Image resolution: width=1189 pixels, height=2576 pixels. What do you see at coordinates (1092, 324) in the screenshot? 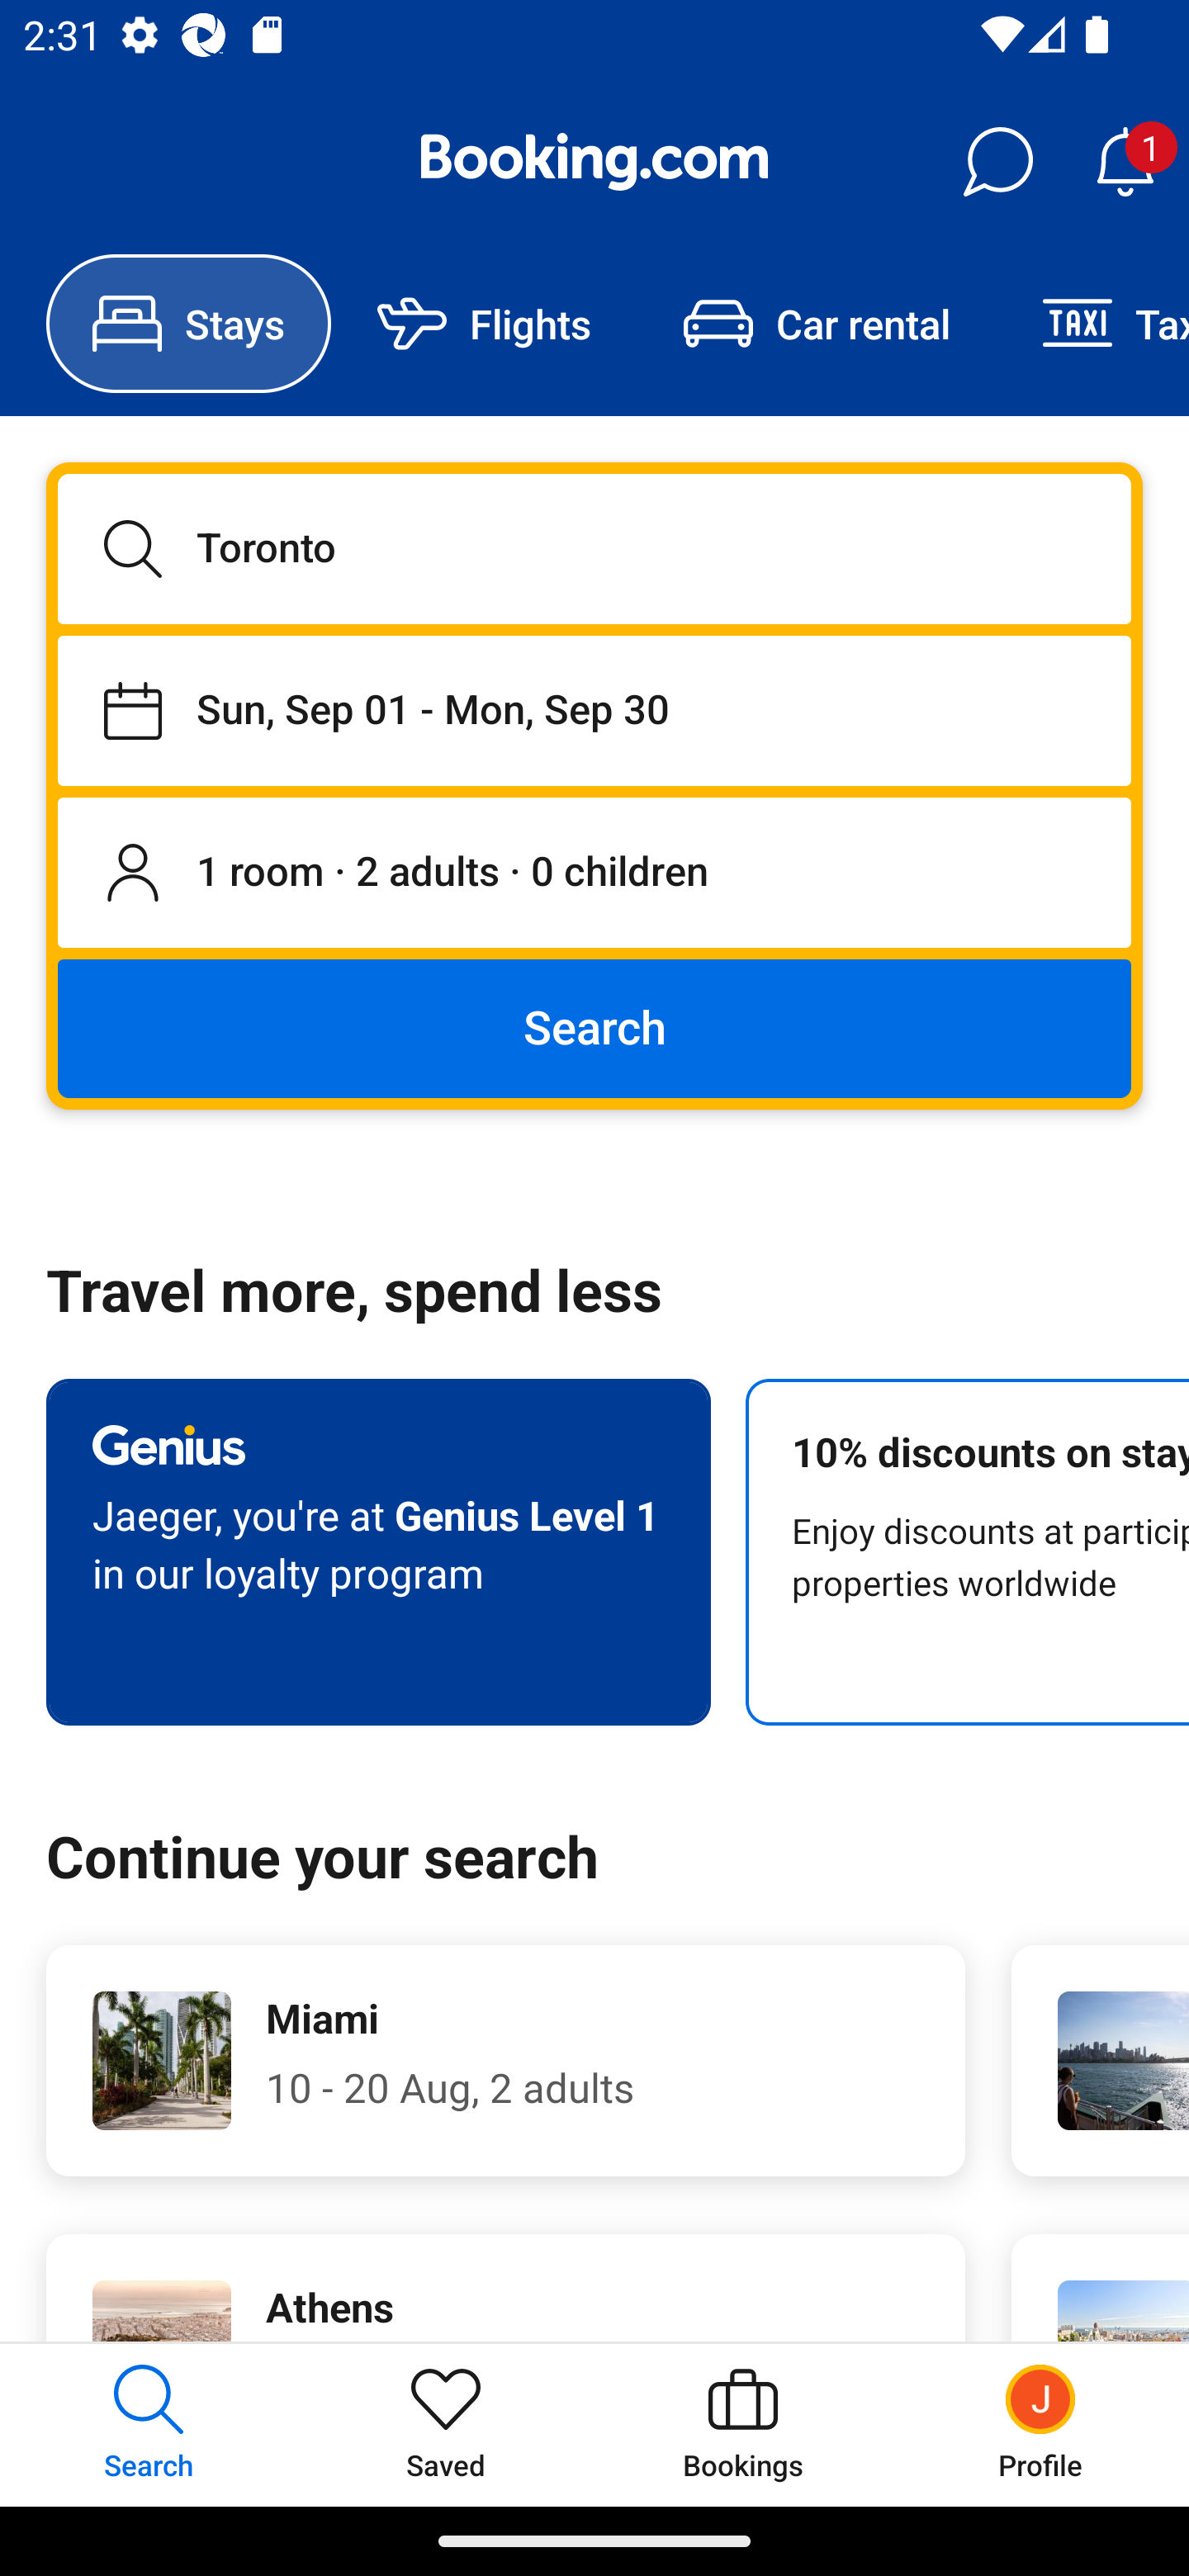
I see `Taxi` at bounding box center [1092, 324].